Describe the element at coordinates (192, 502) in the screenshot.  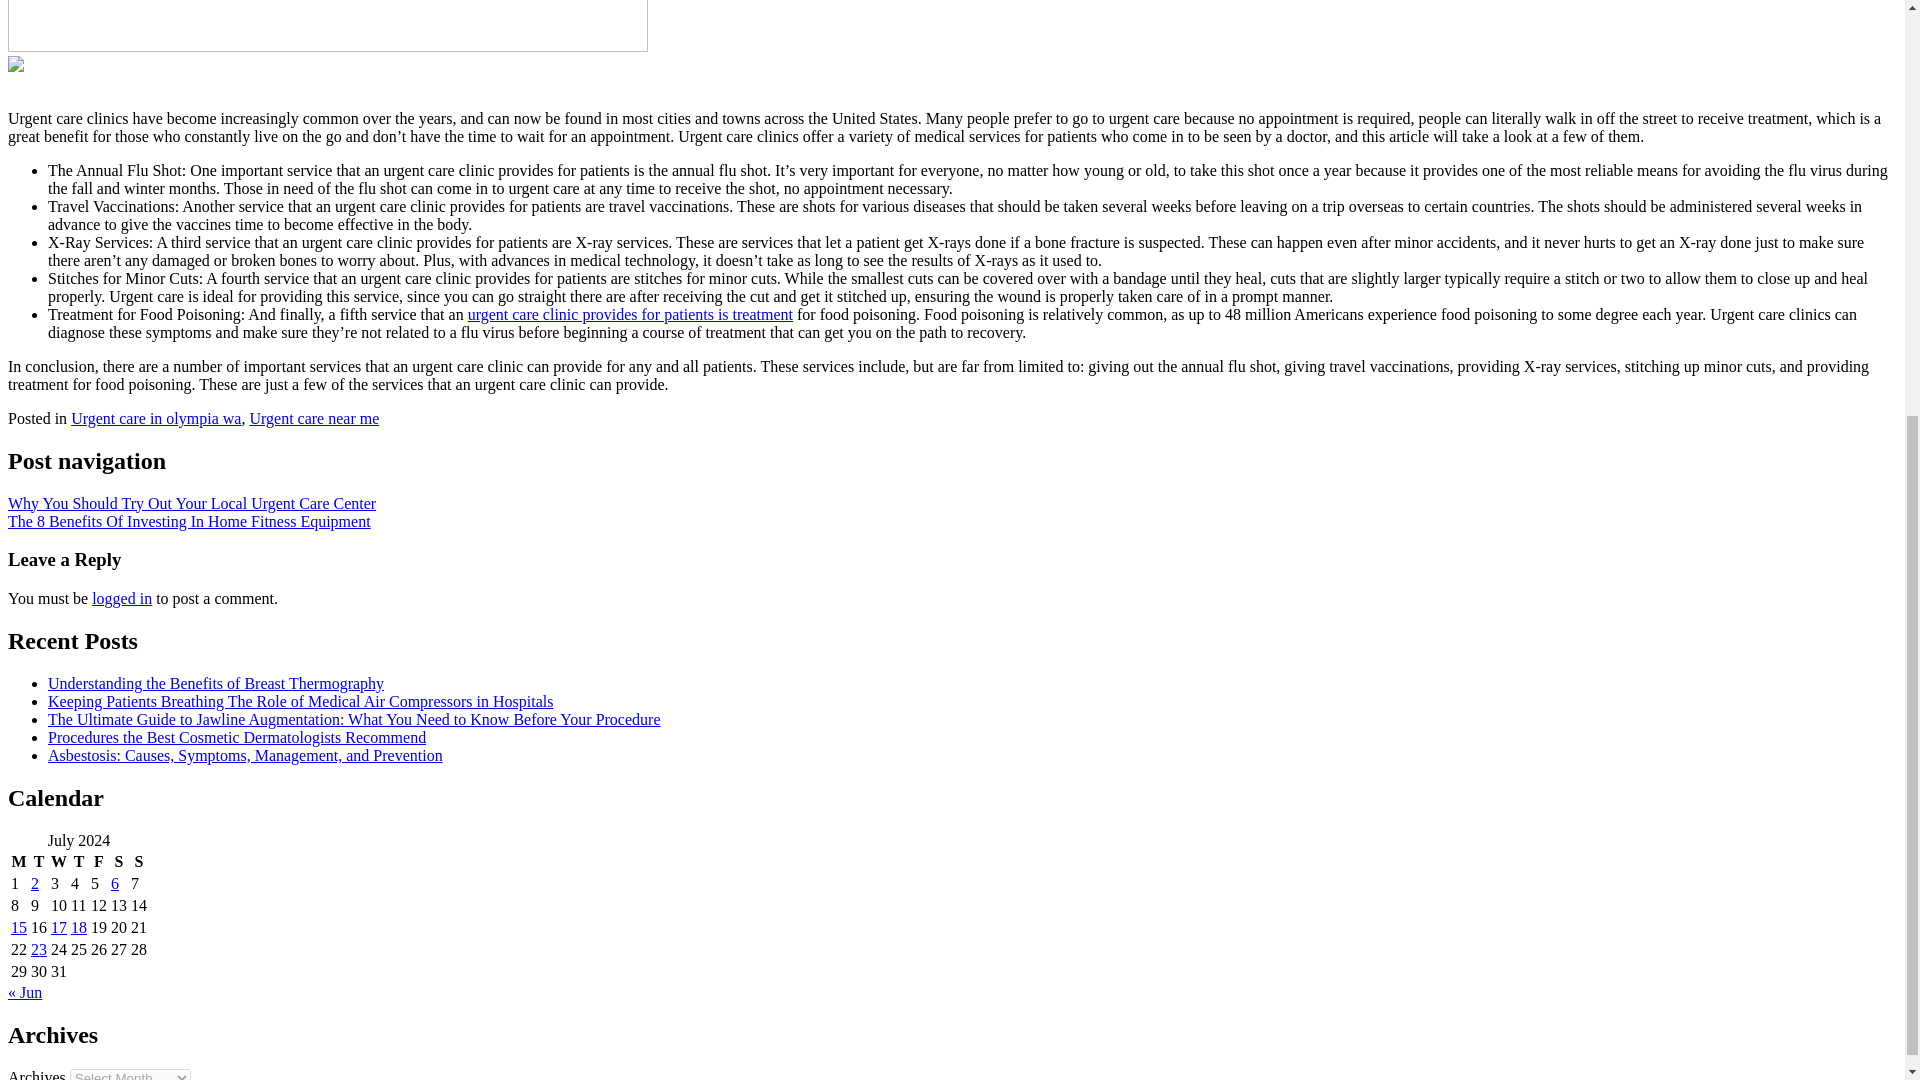
I see `Why You Should Try Out Your Local Urgent Care Center` at that location.